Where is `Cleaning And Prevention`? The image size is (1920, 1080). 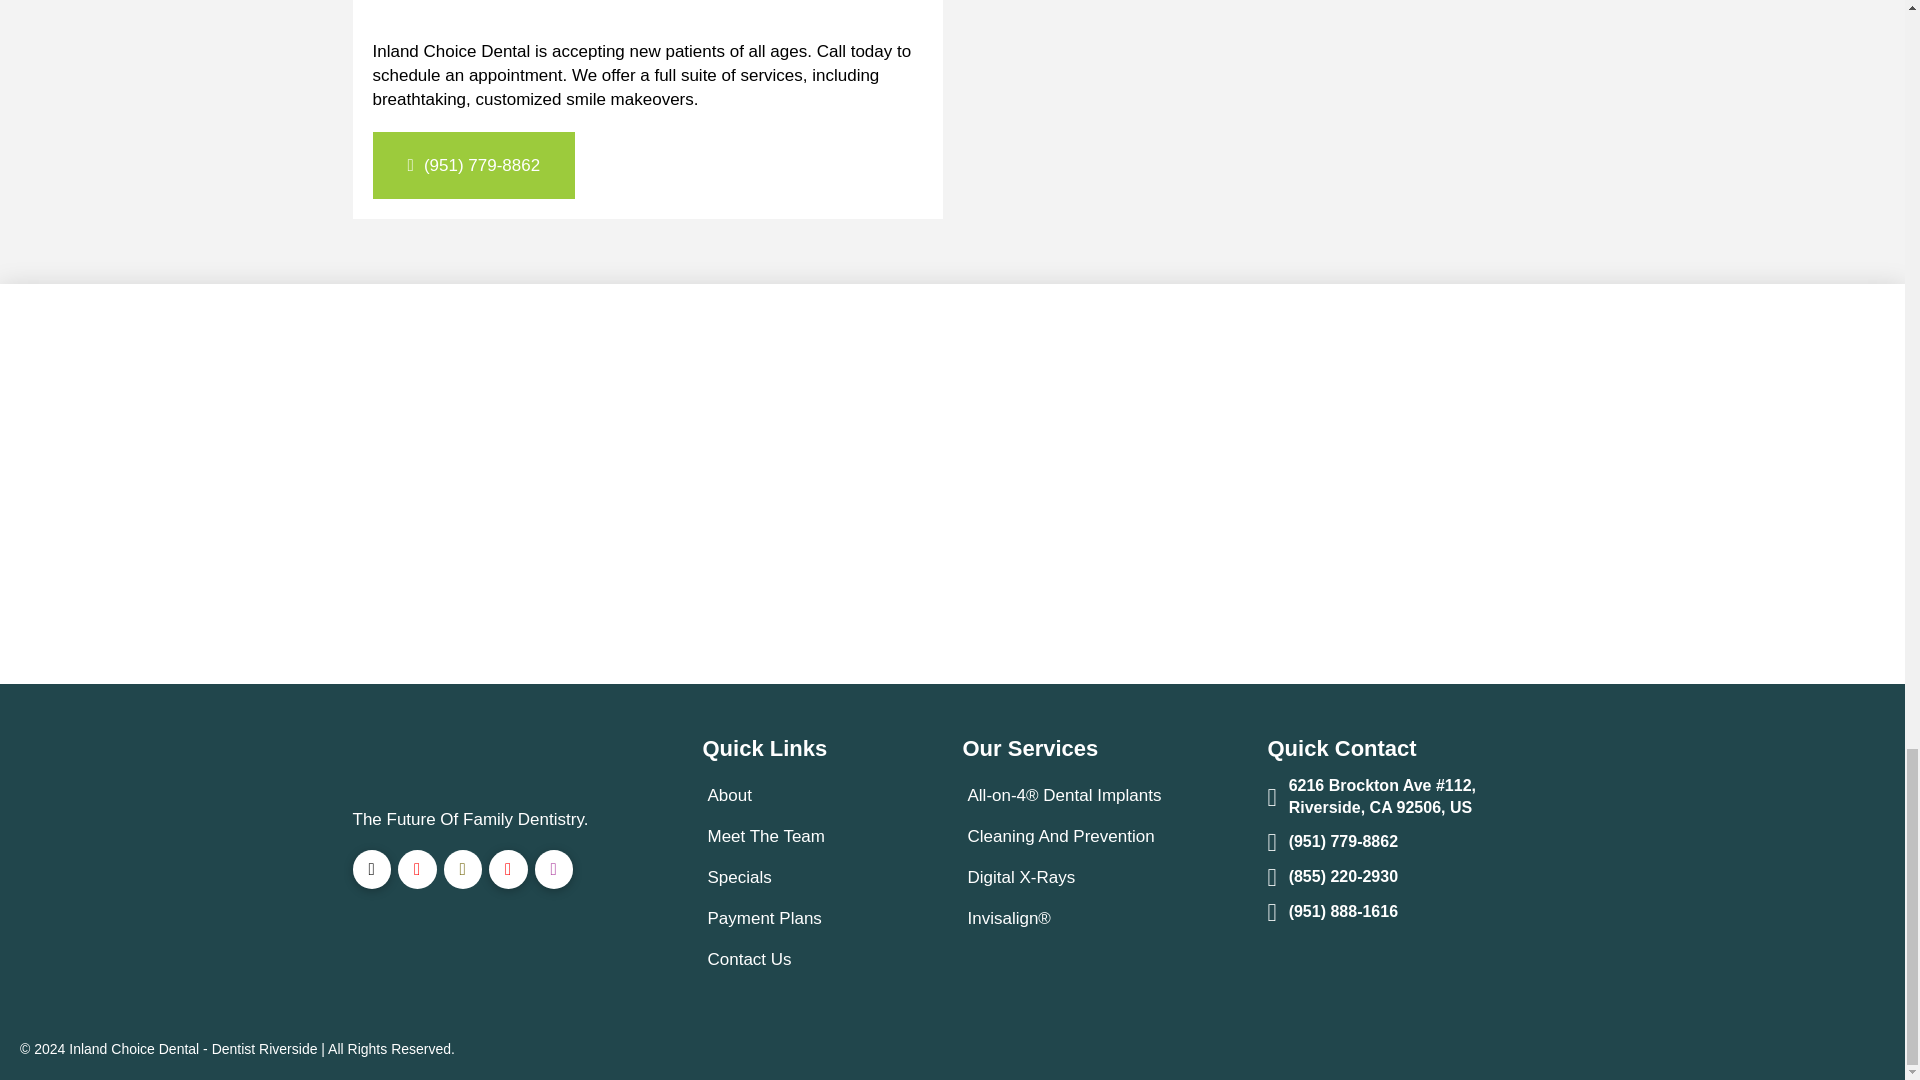
Cleaning And Prevention is located at coordinates (1063, 836).